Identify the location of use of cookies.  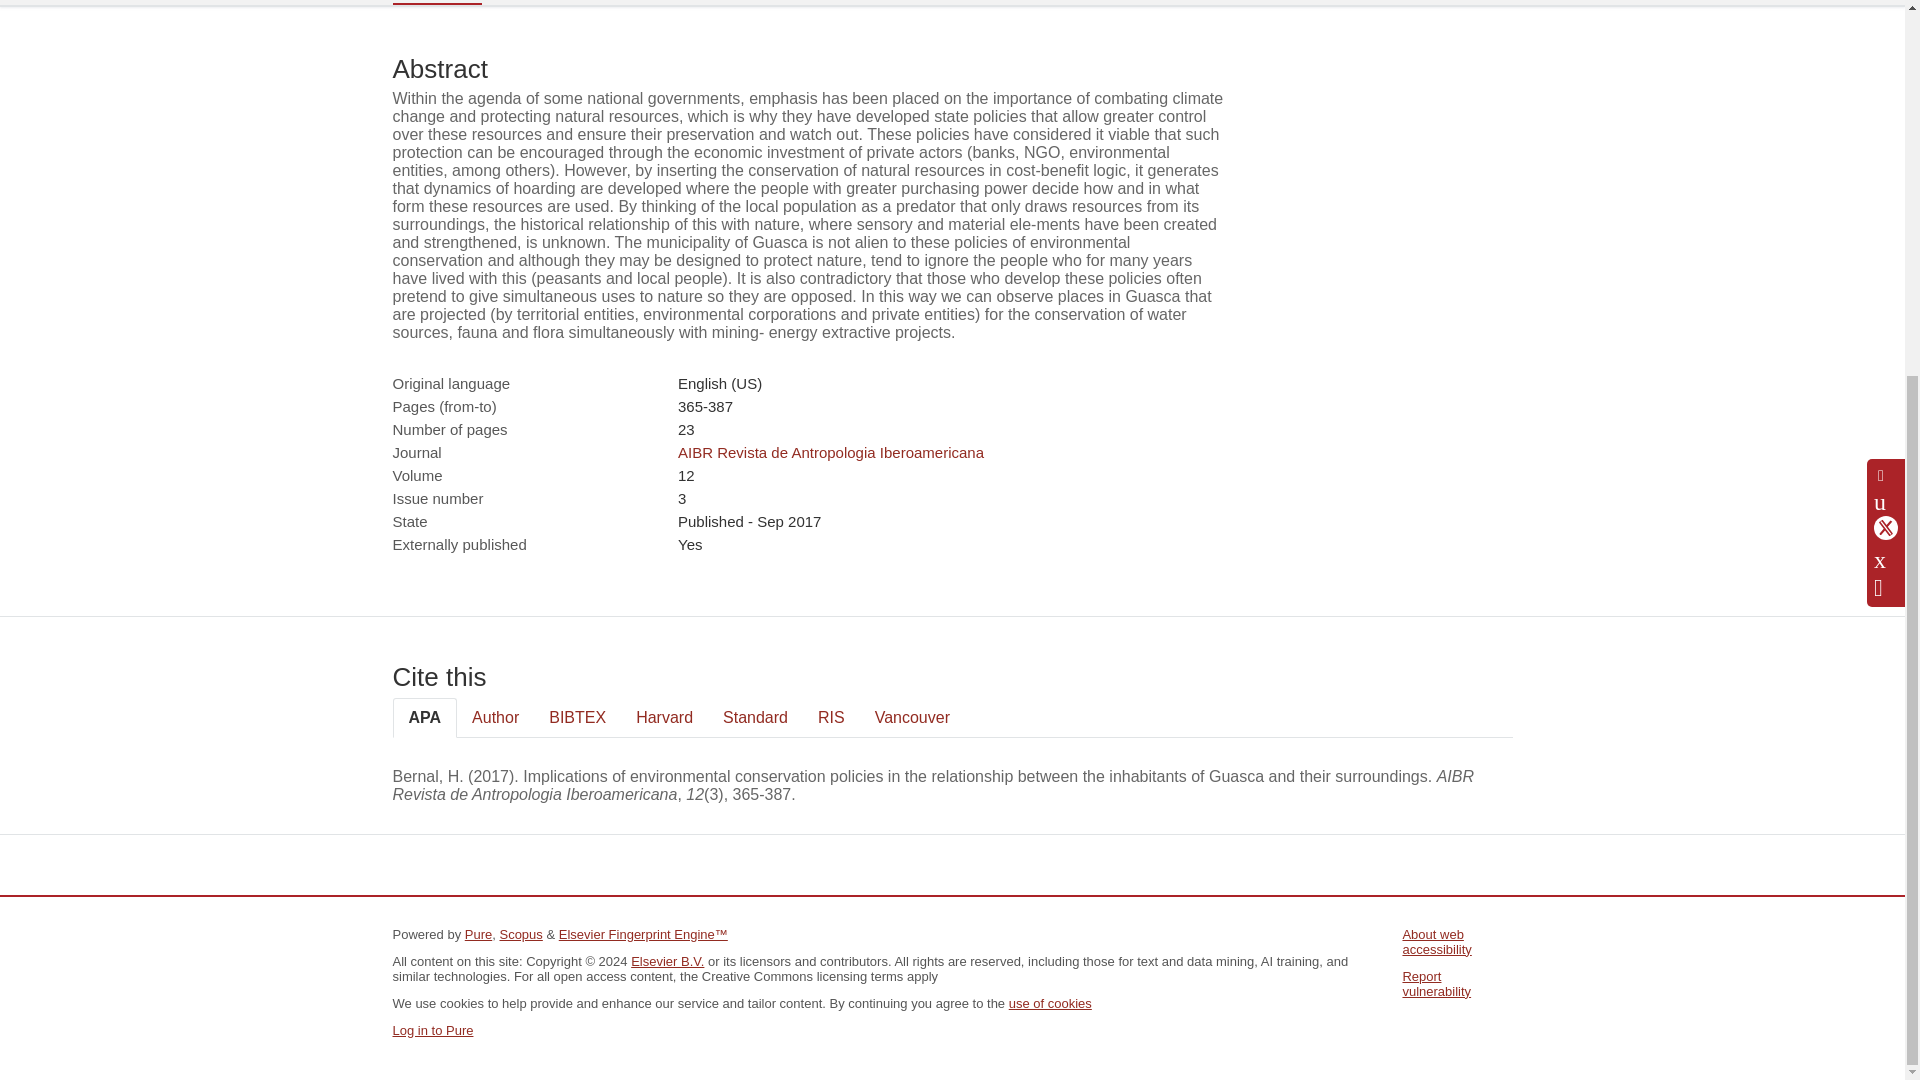
(1050, 1002).